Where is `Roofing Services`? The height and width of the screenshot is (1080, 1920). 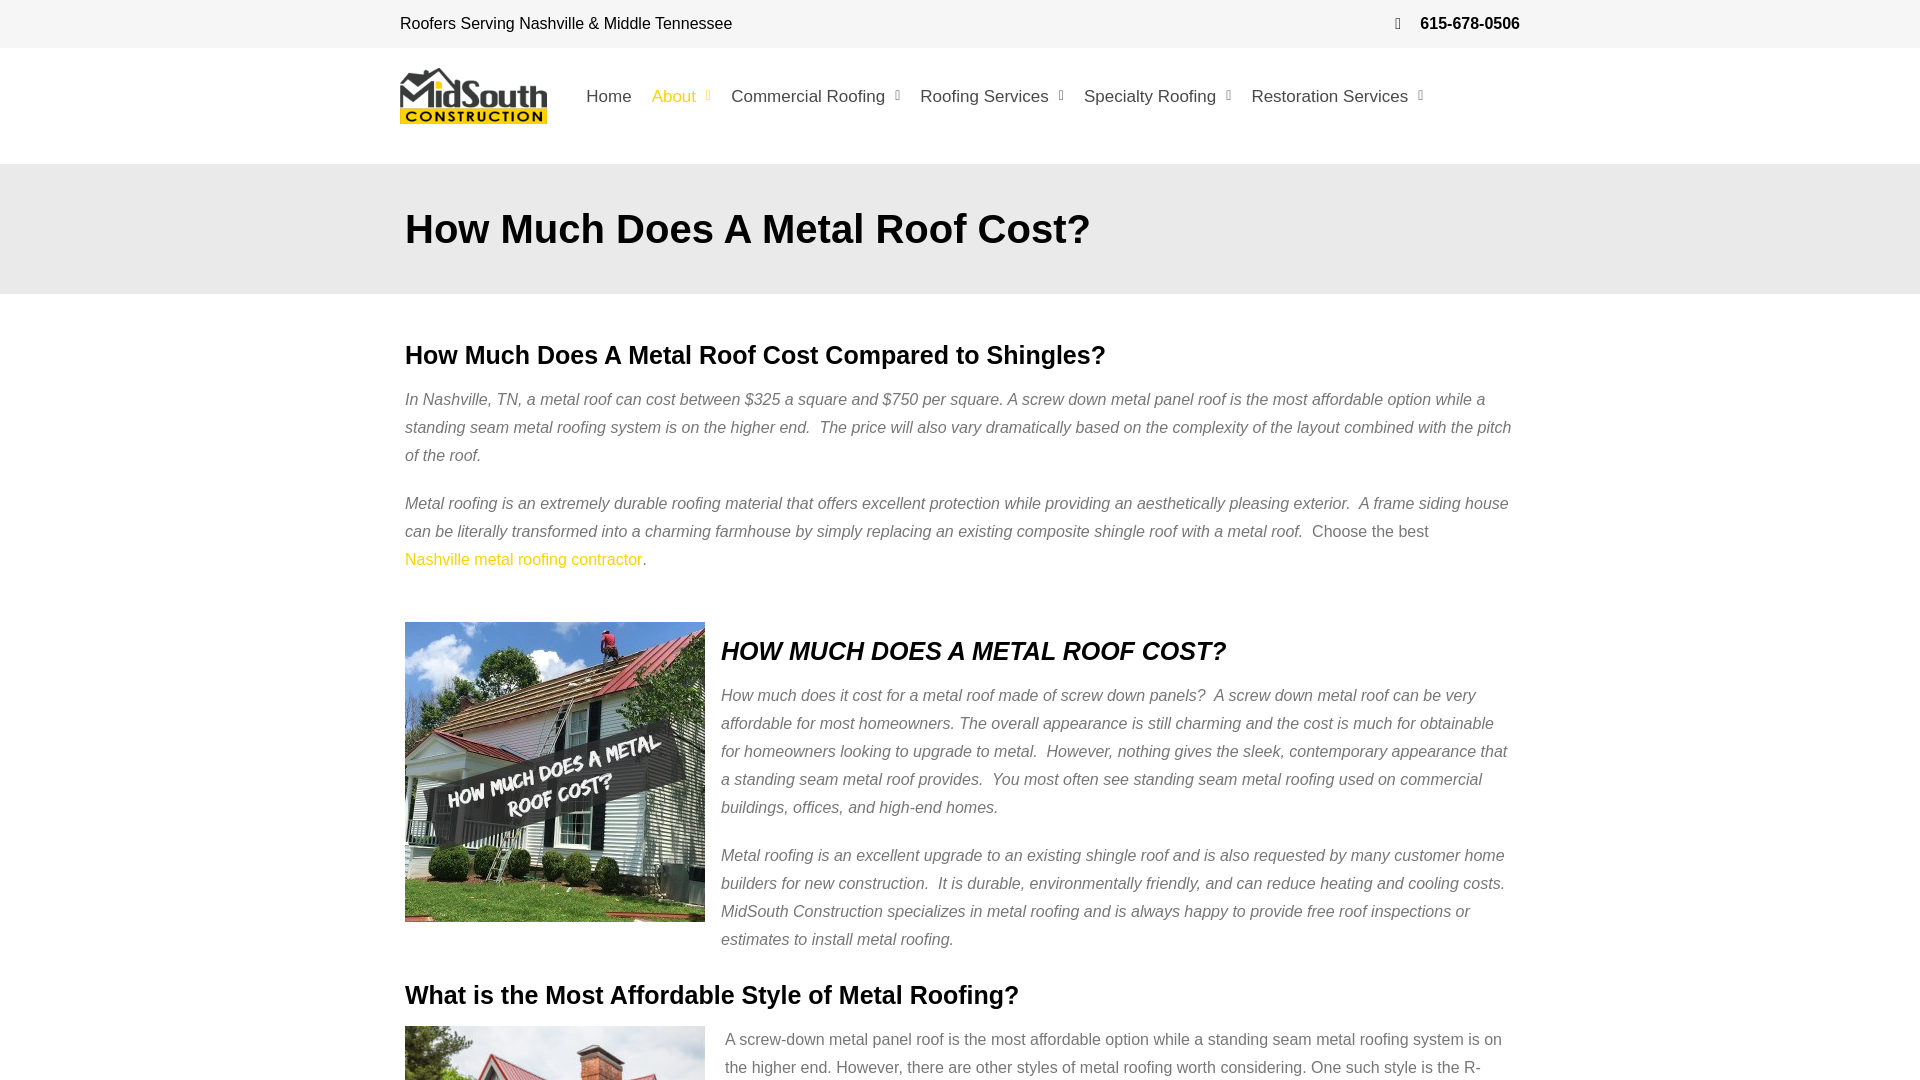 Roofing Services is located at coordinates (992, 96).